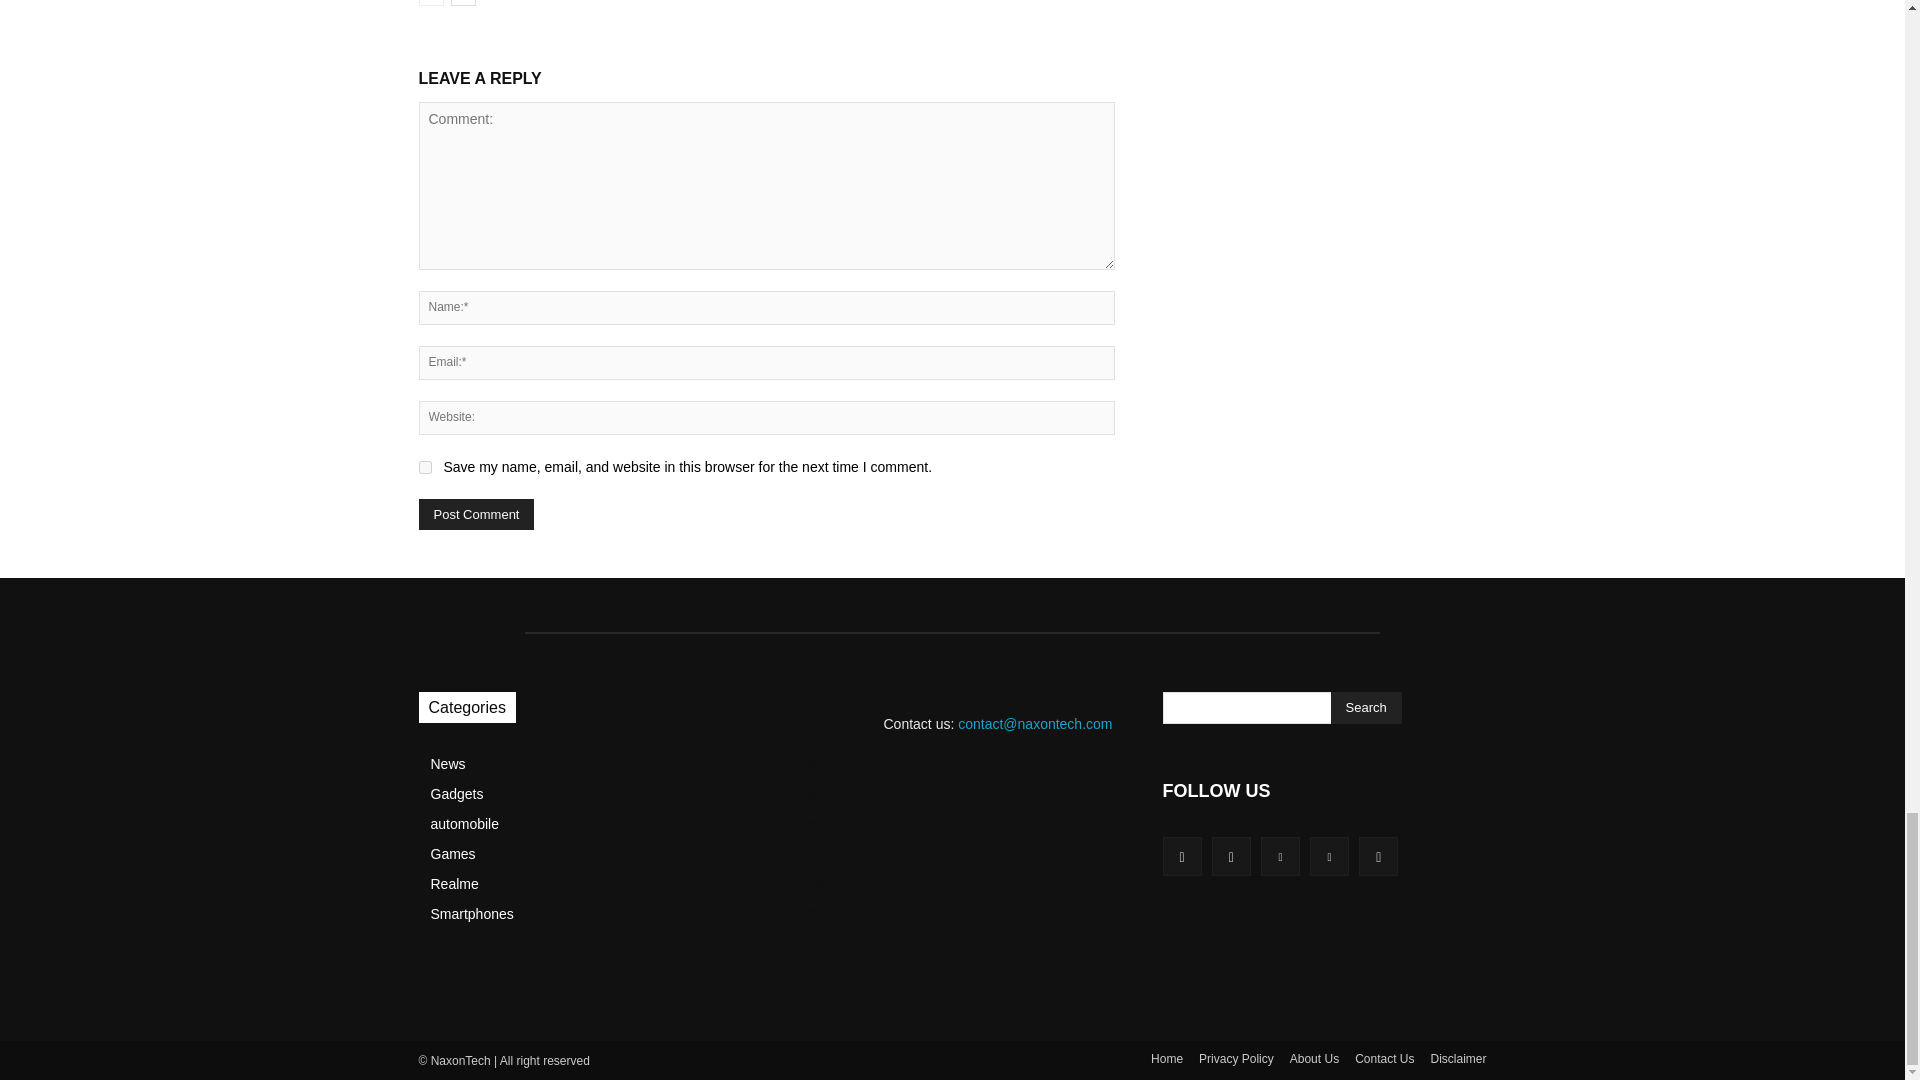 The image size is (1920, 1080). I want to click on yes, so click(424, 468).